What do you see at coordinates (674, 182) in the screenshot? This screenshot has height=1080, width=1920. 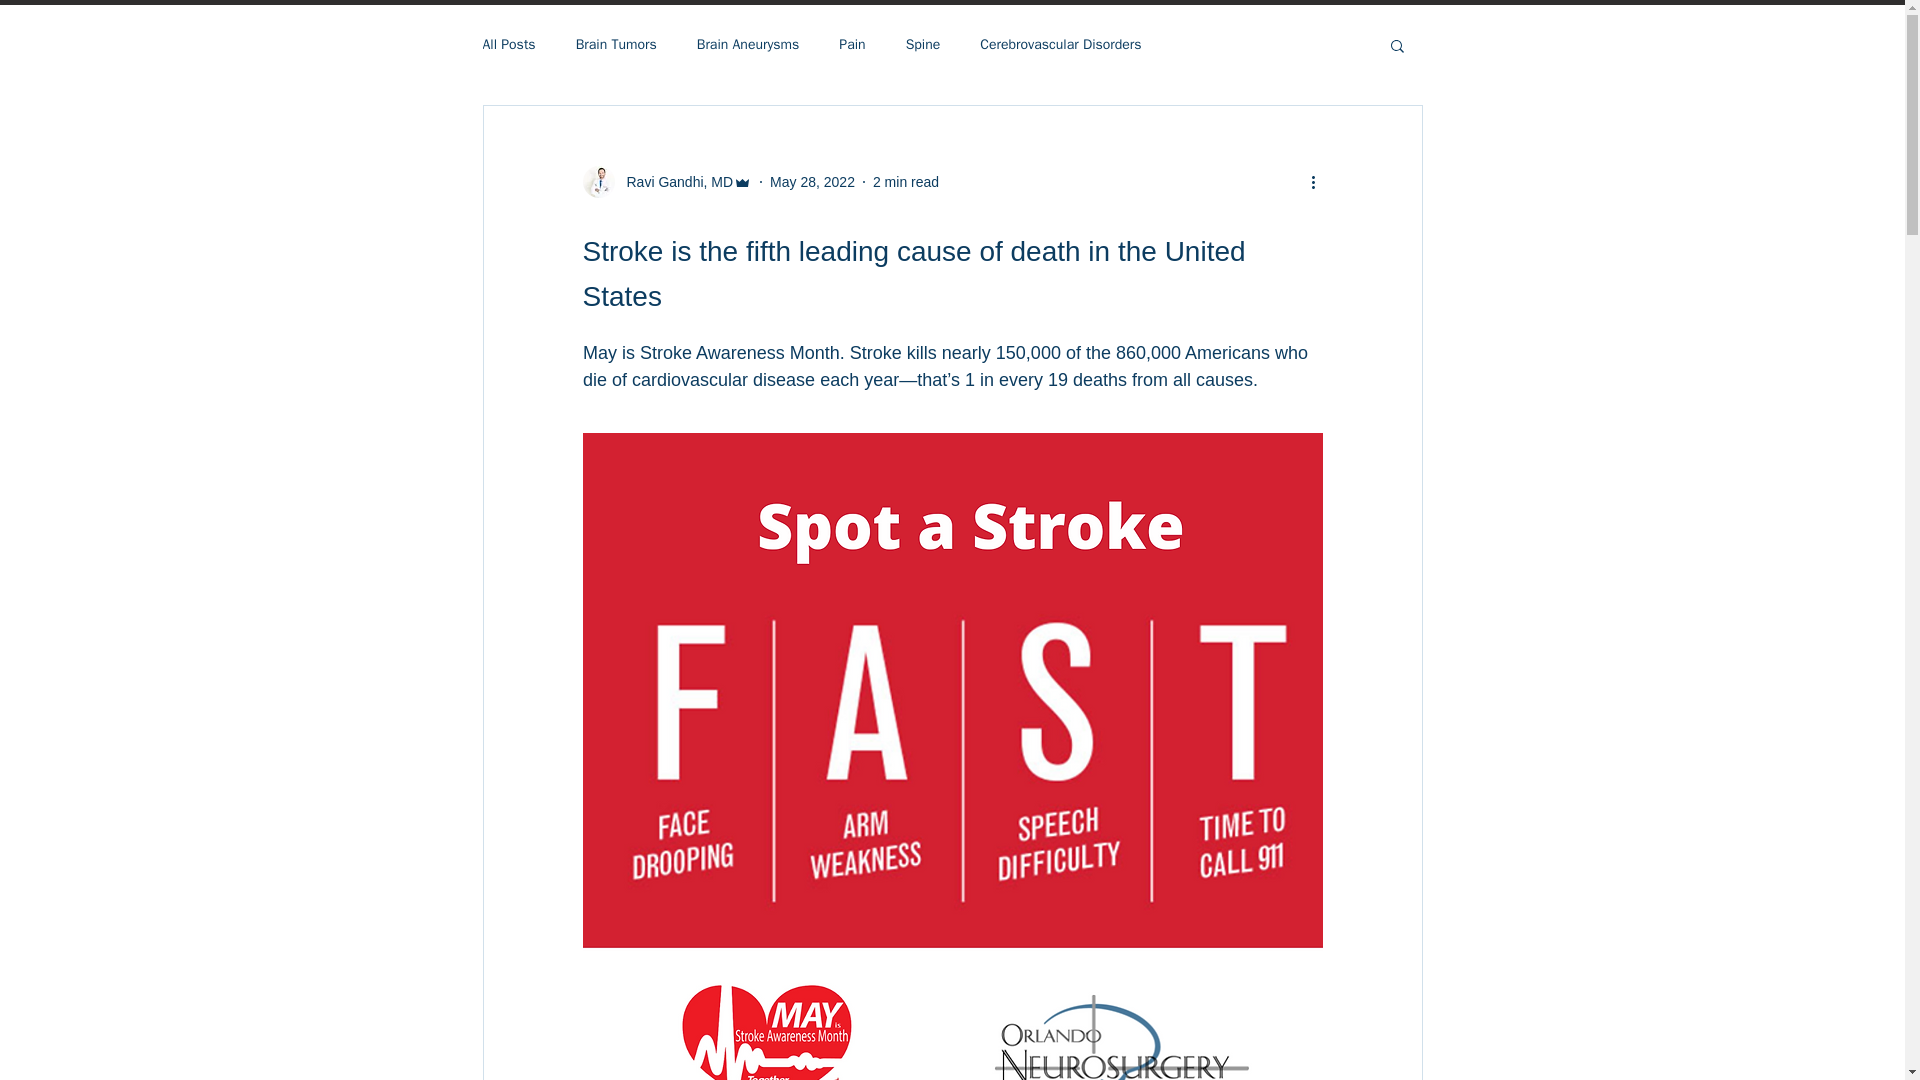 I see `Ravi Gandhi, MD` at bounding box center [674, 182].